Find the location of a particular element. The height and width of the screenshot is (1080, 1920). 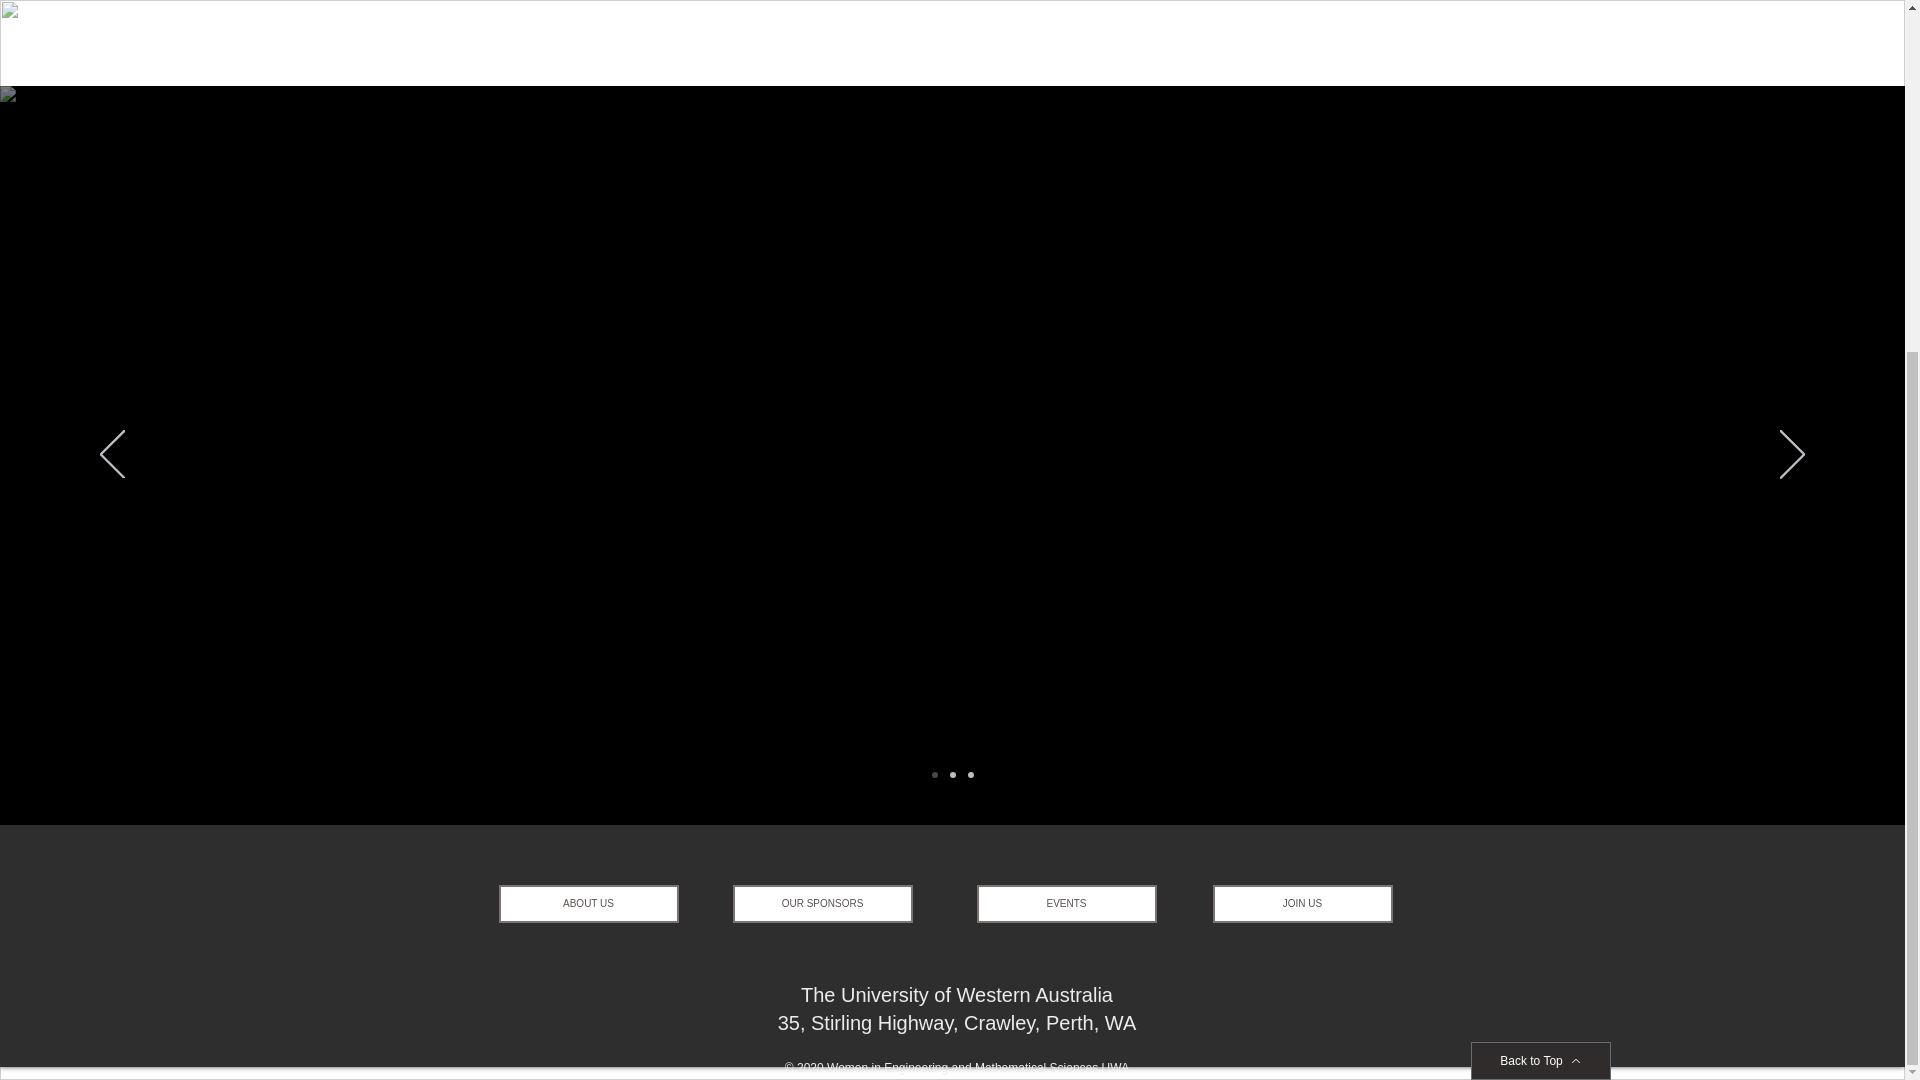

JOIN US is located at coordinates (1302, 904).